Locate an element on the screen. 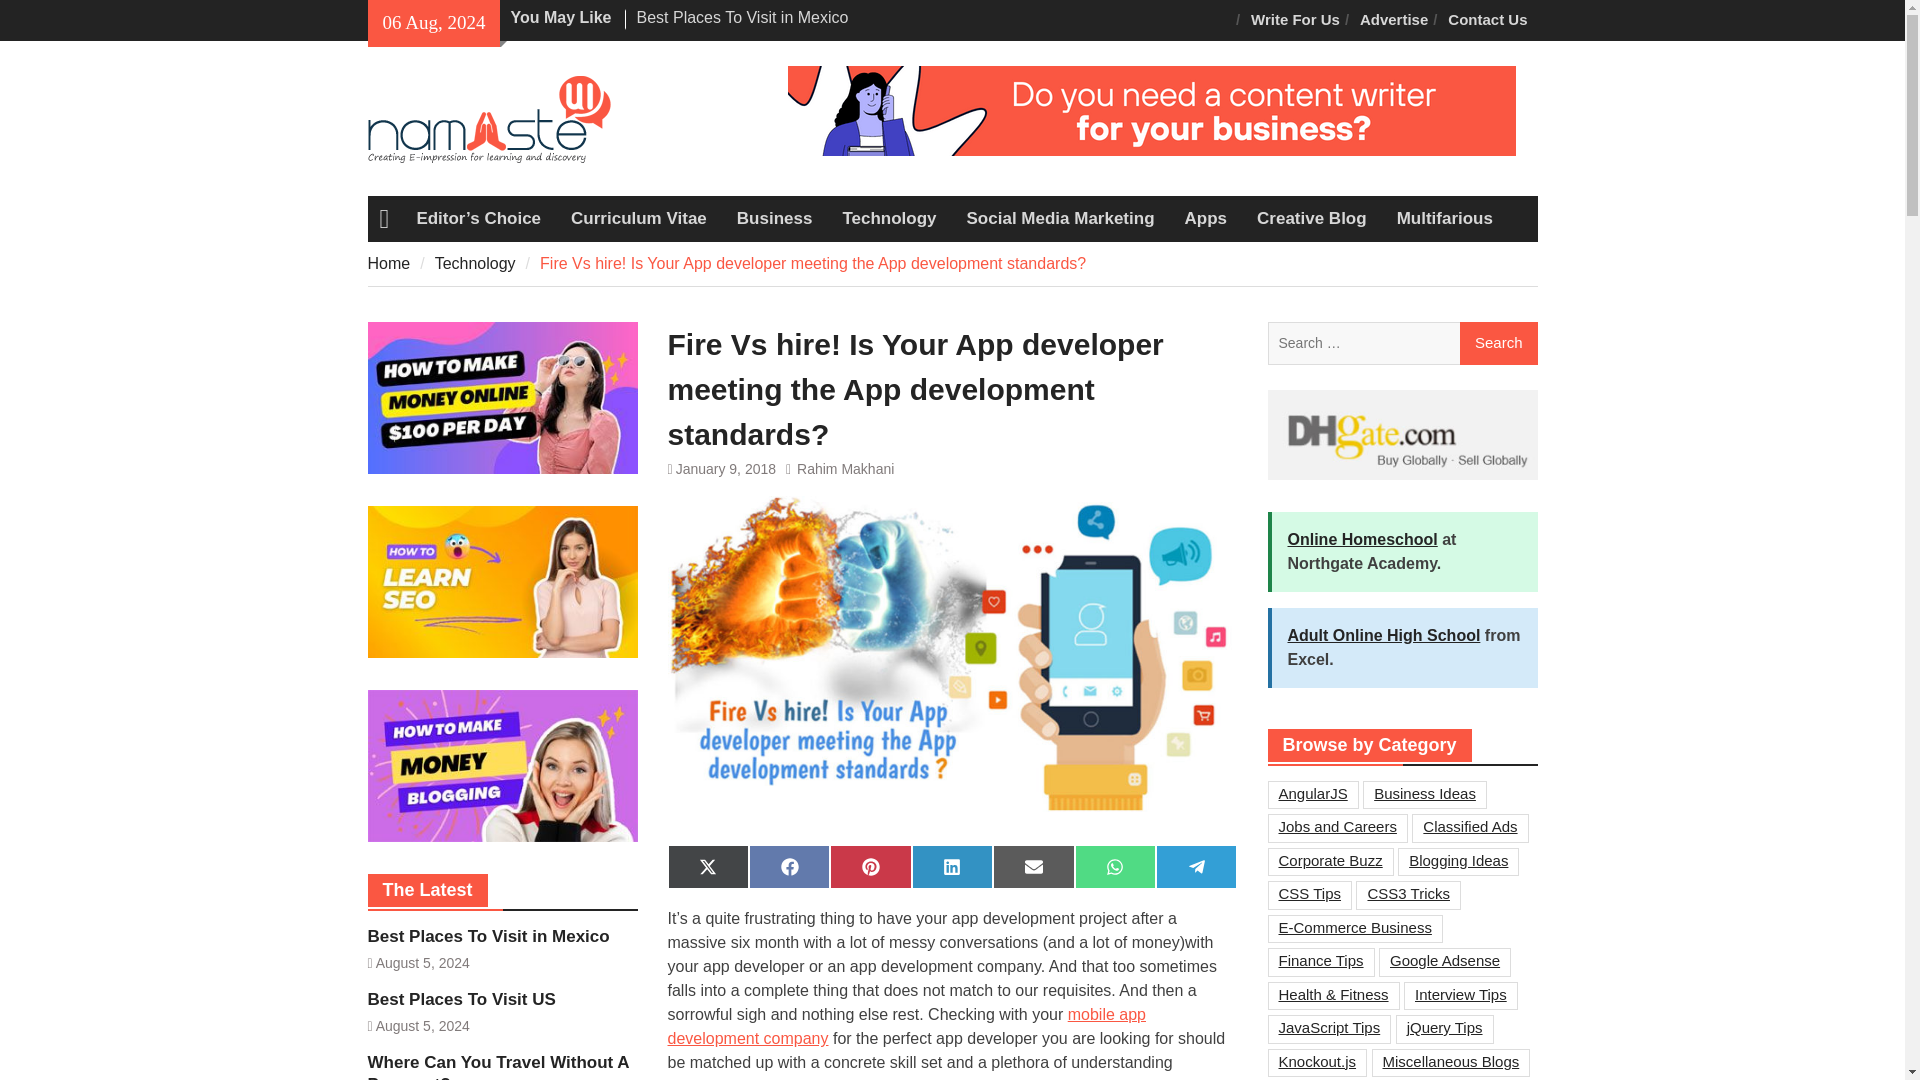 This screenshot has width=1920, height=1080. Best Places To Visit in Mexico is located at coordinates (742, 16).